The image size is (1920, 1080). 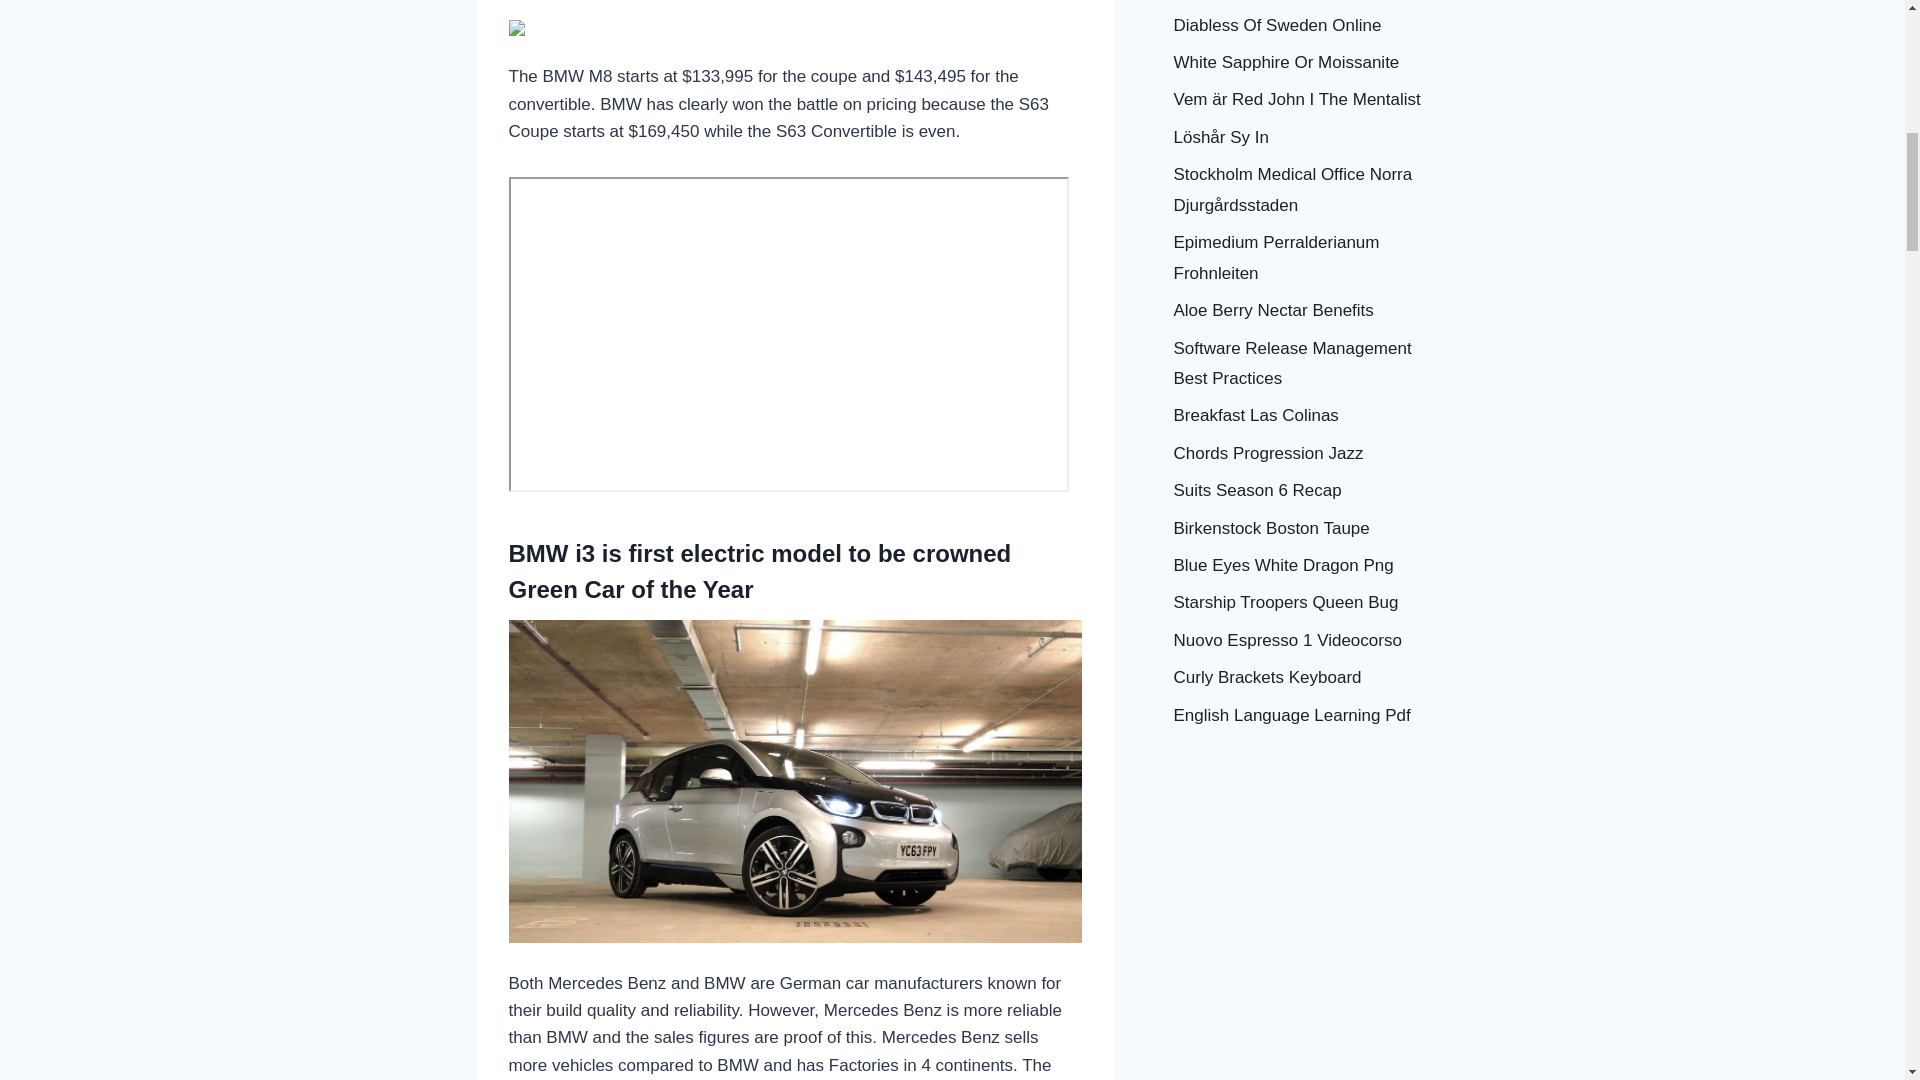 I want to click on White Sapphire Or Moissanite, so click(x=1286, y=62).